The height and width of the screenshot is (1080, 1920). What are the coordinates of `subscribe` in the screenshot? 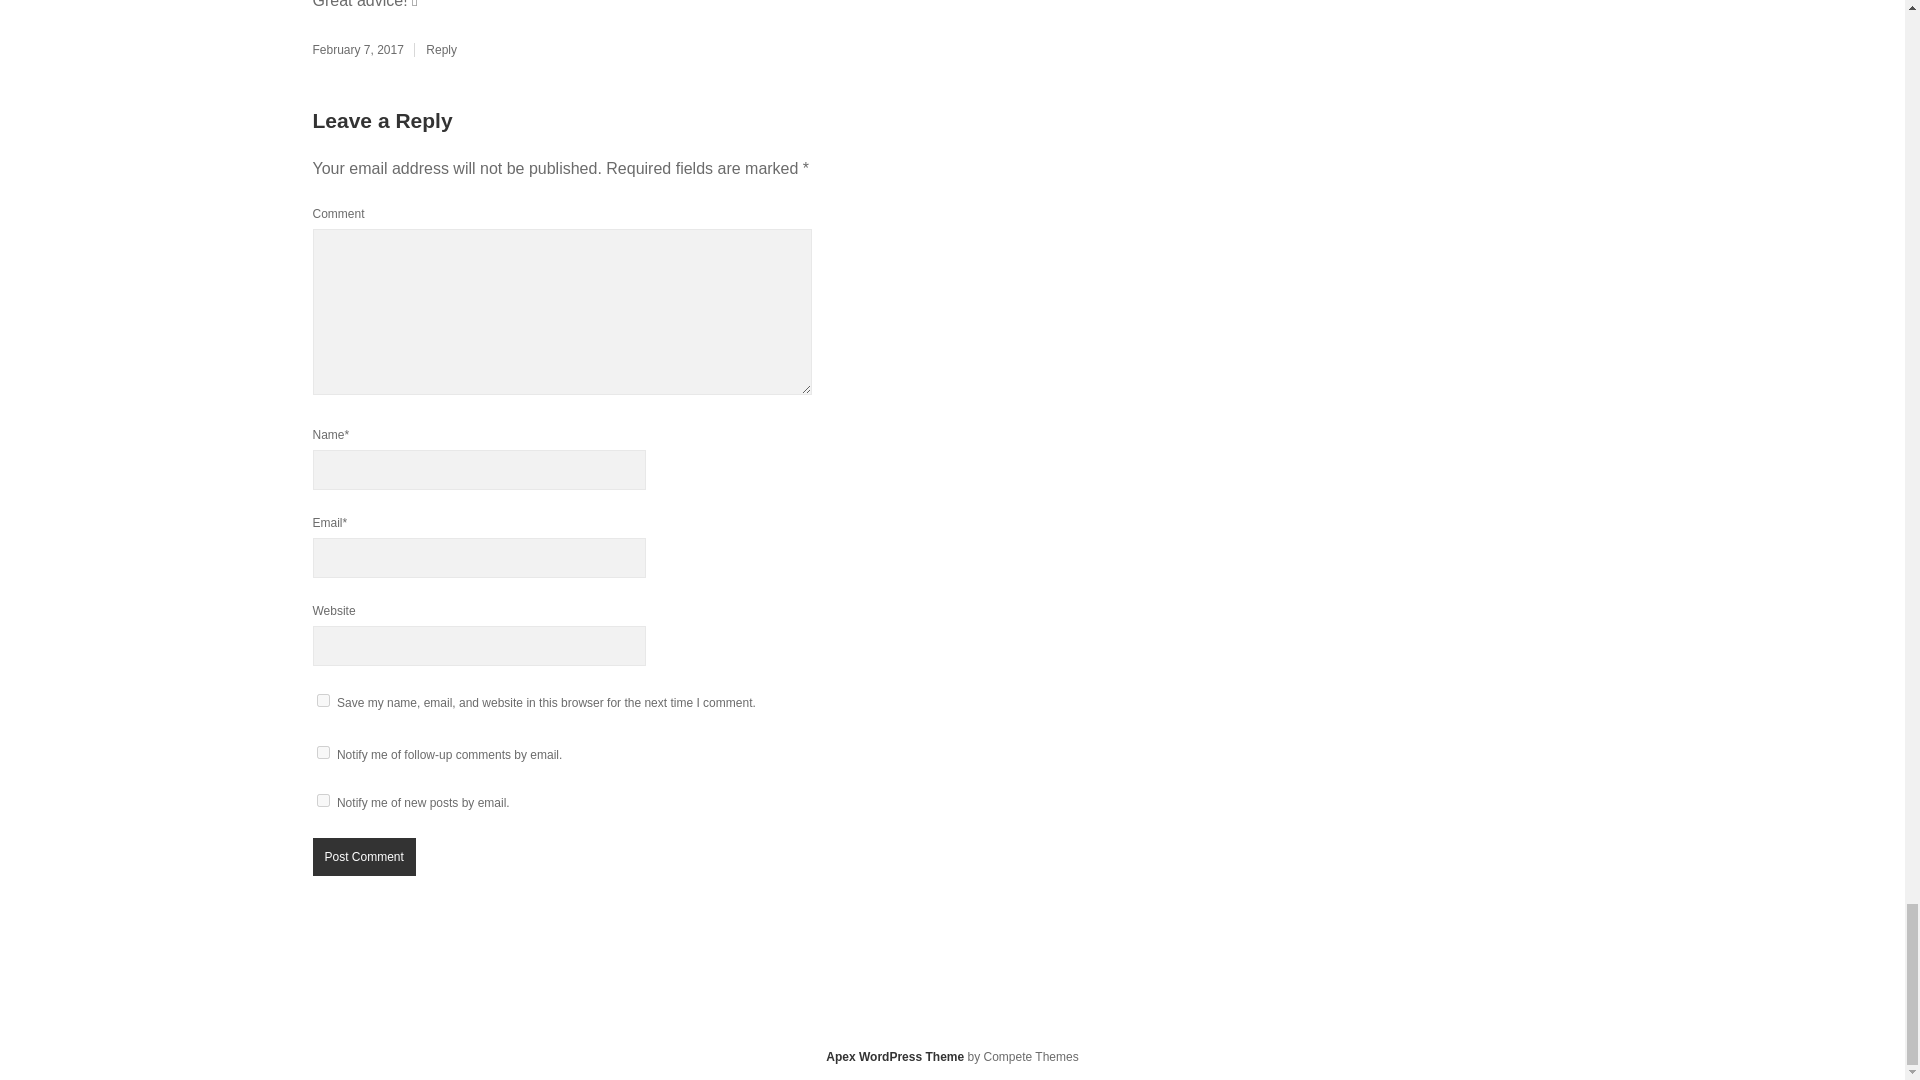 It's located at (322, 752).